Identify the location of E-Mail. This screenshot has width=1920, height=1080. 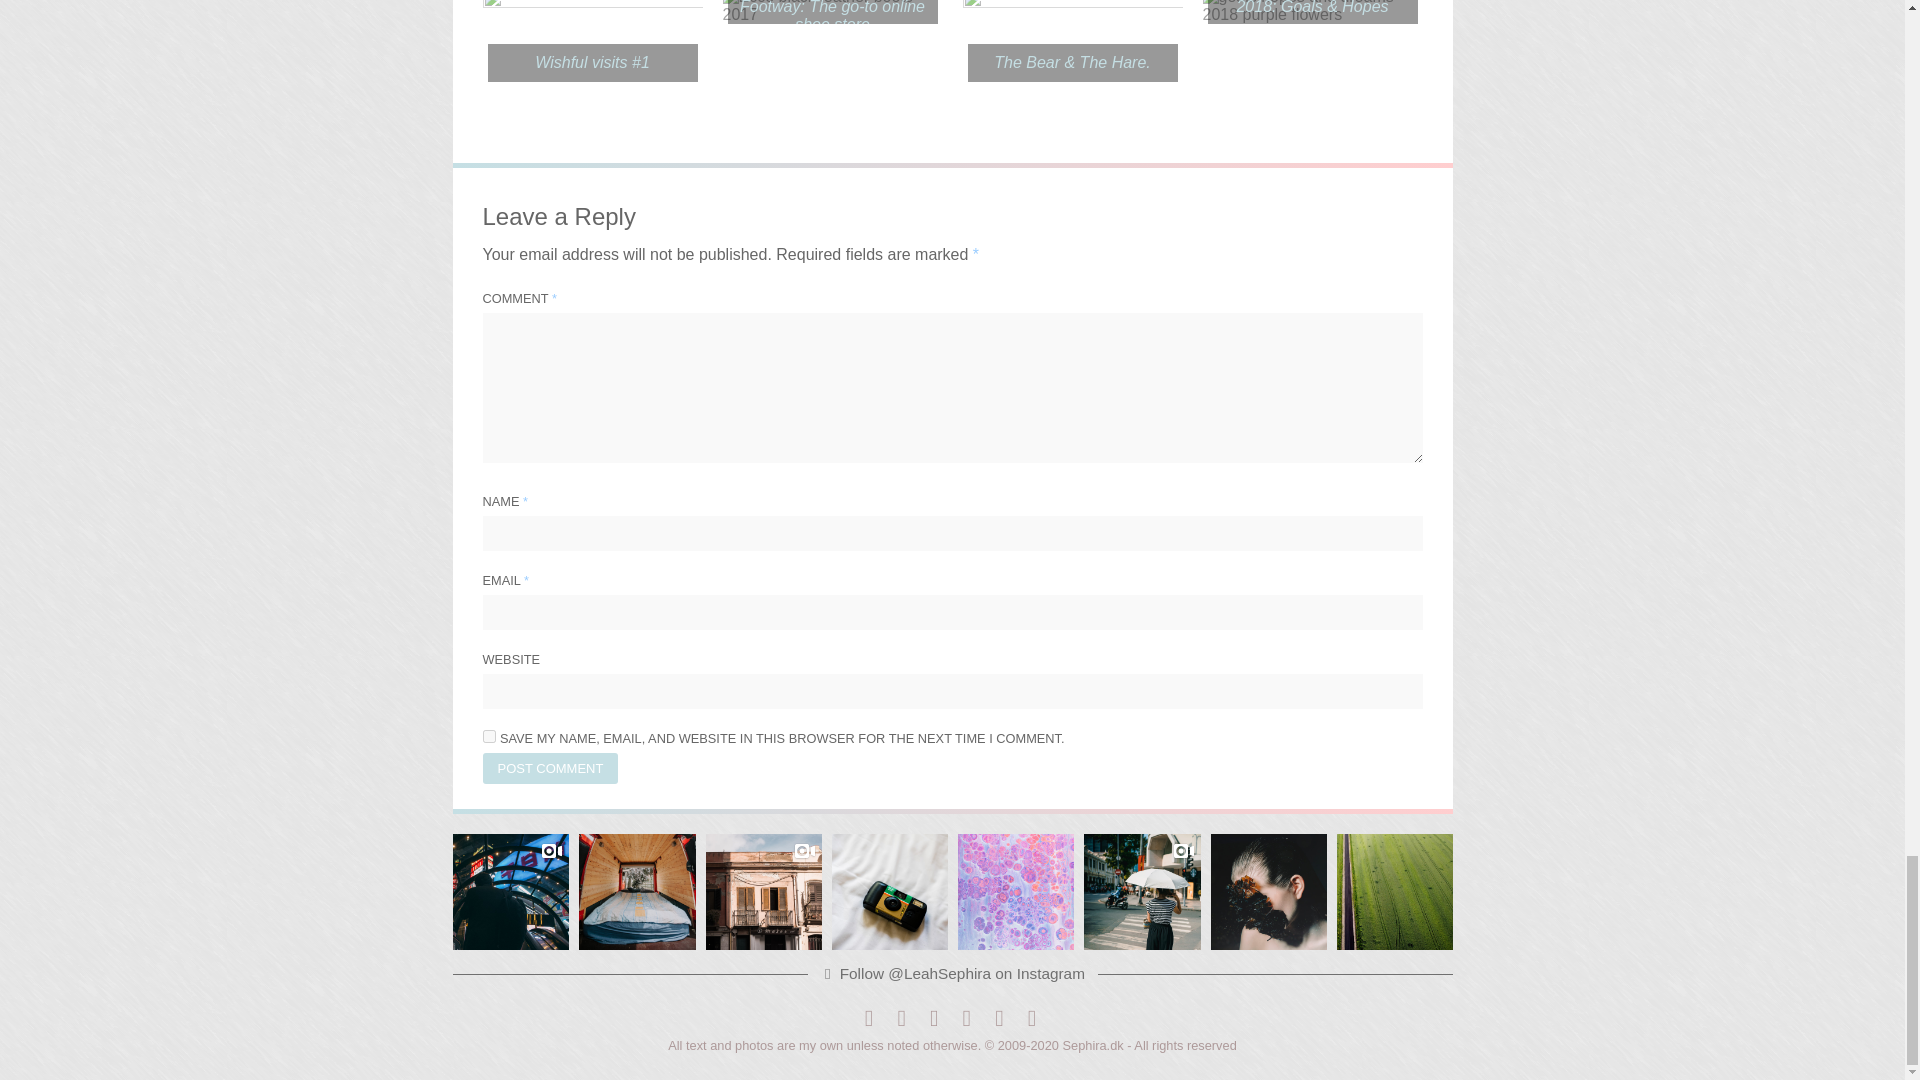
(999, 1018).